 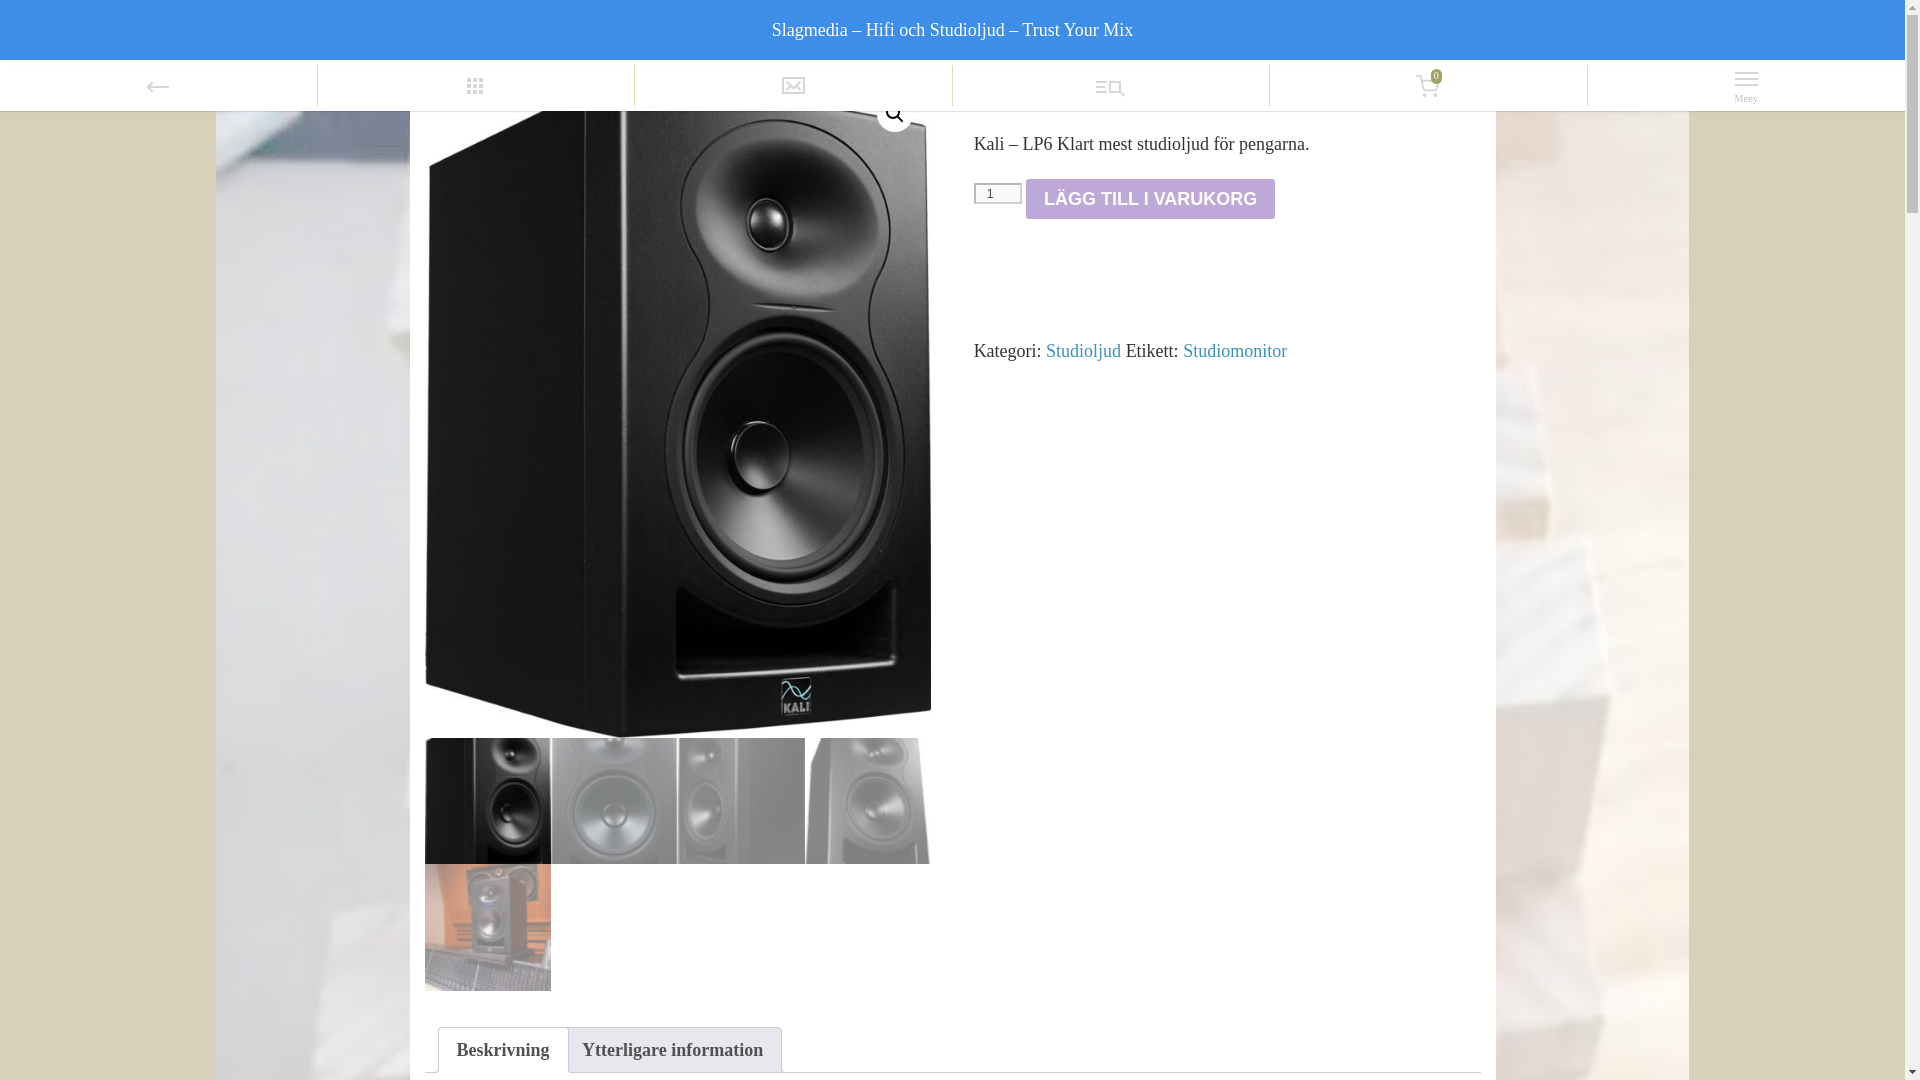 What do you see at coordinates (1428, 87) in the screenshot?
I see `0` at bounding box center [1428, 87].